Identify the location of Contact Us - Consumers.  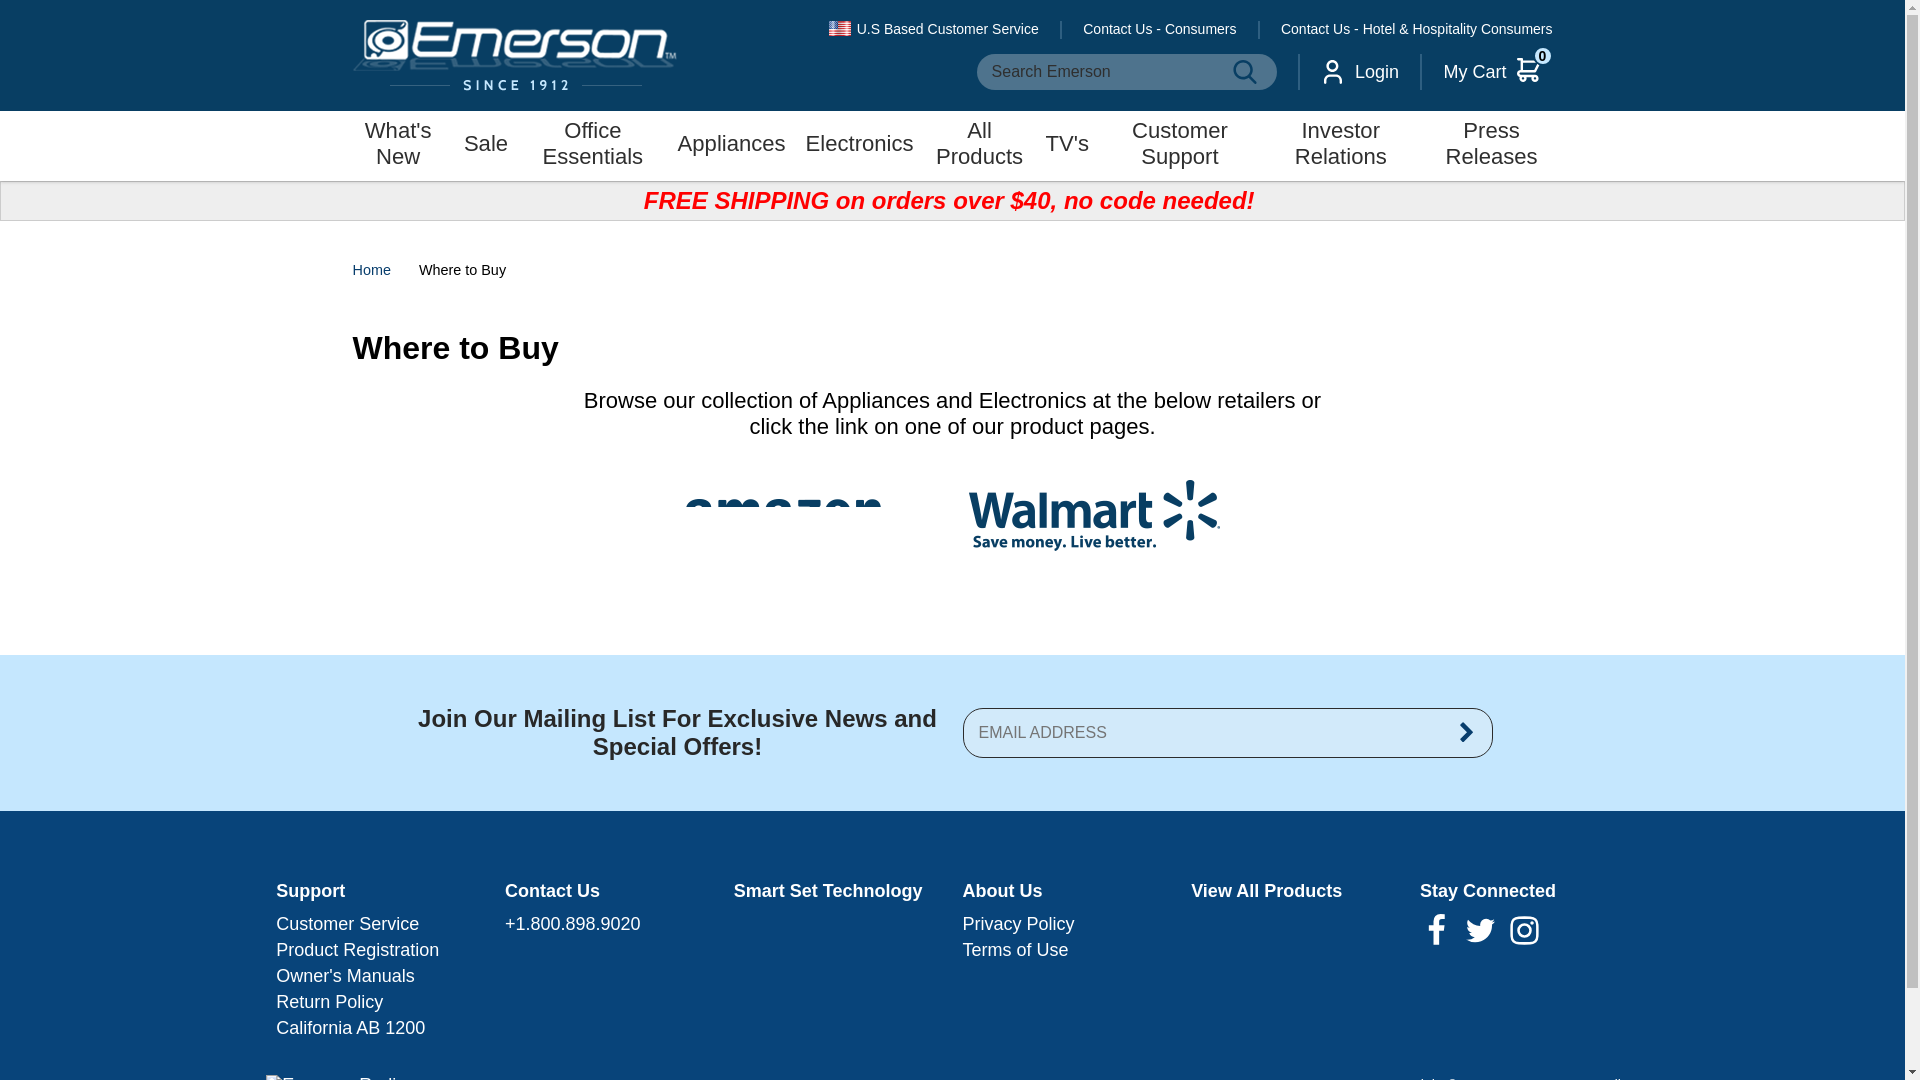
(1360, 72).